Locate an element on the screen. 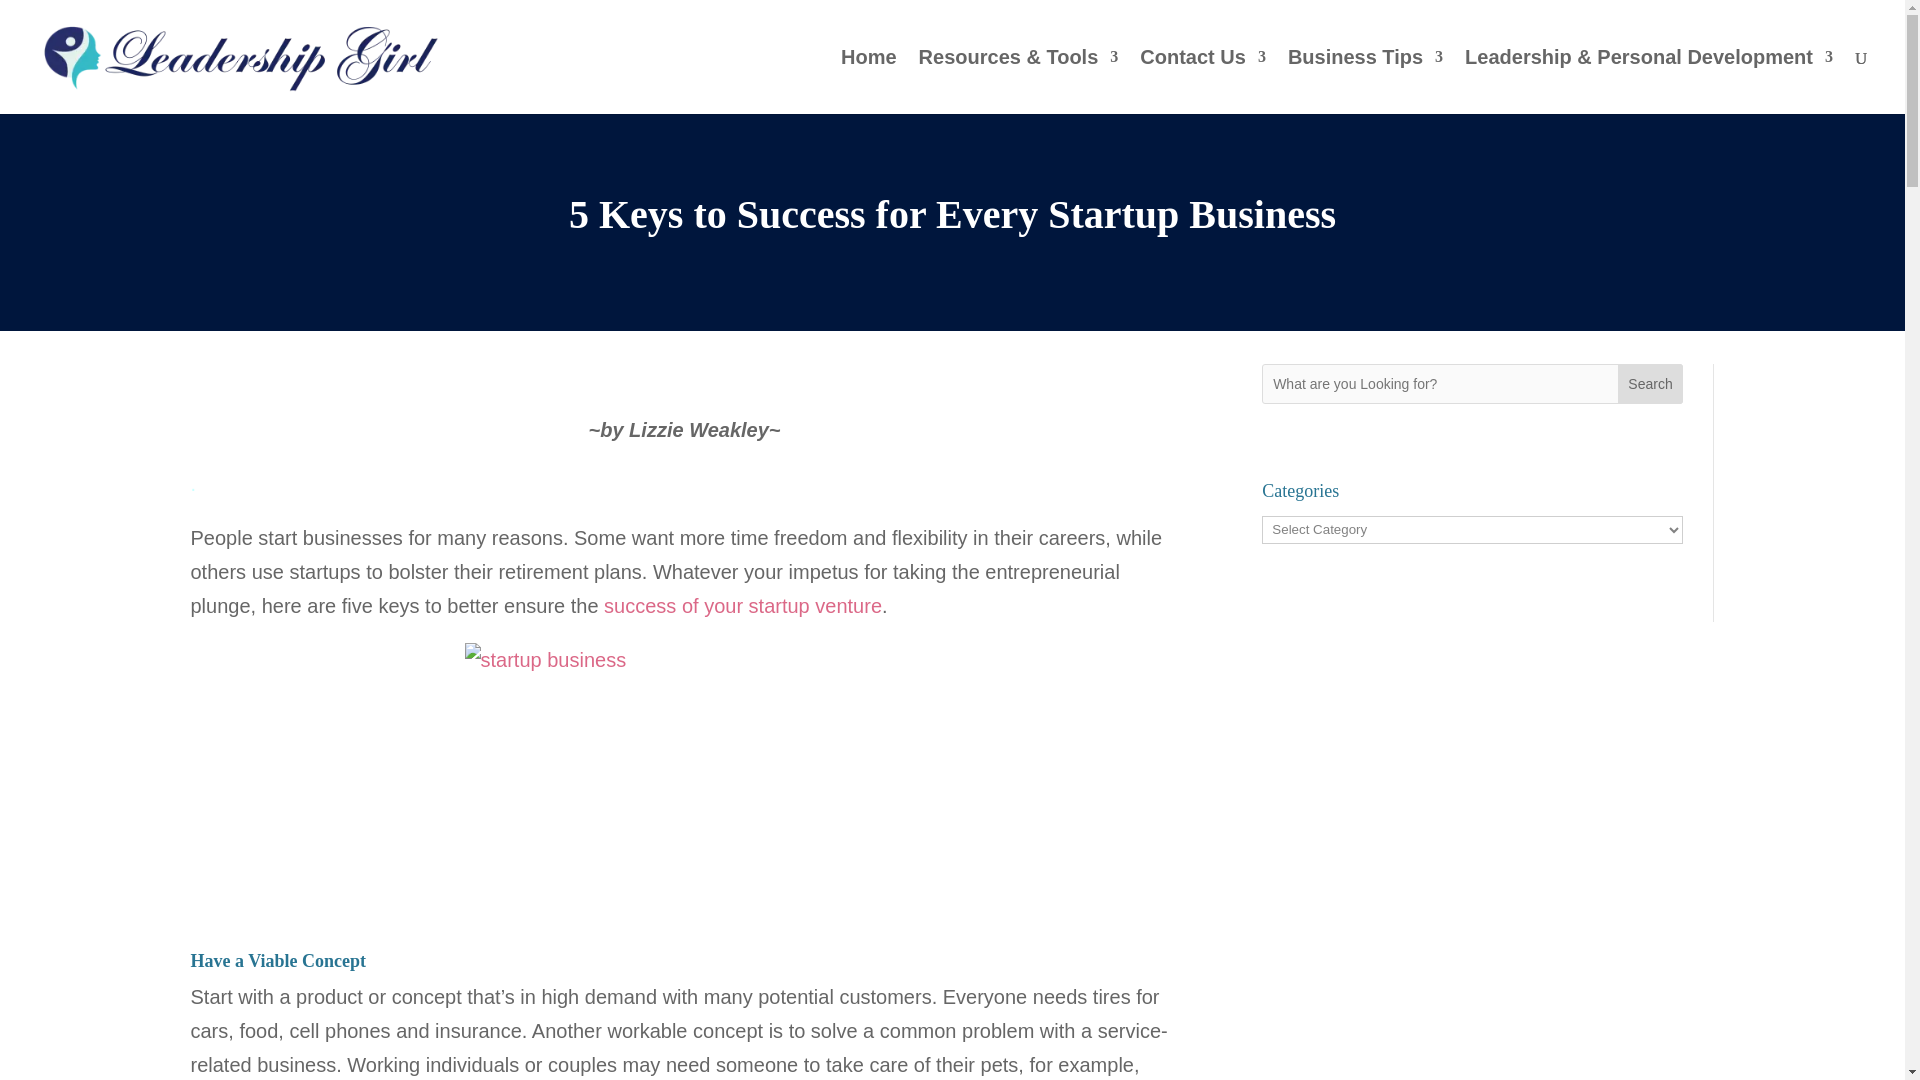  Business Tips is located at coordinates (1366, 82).